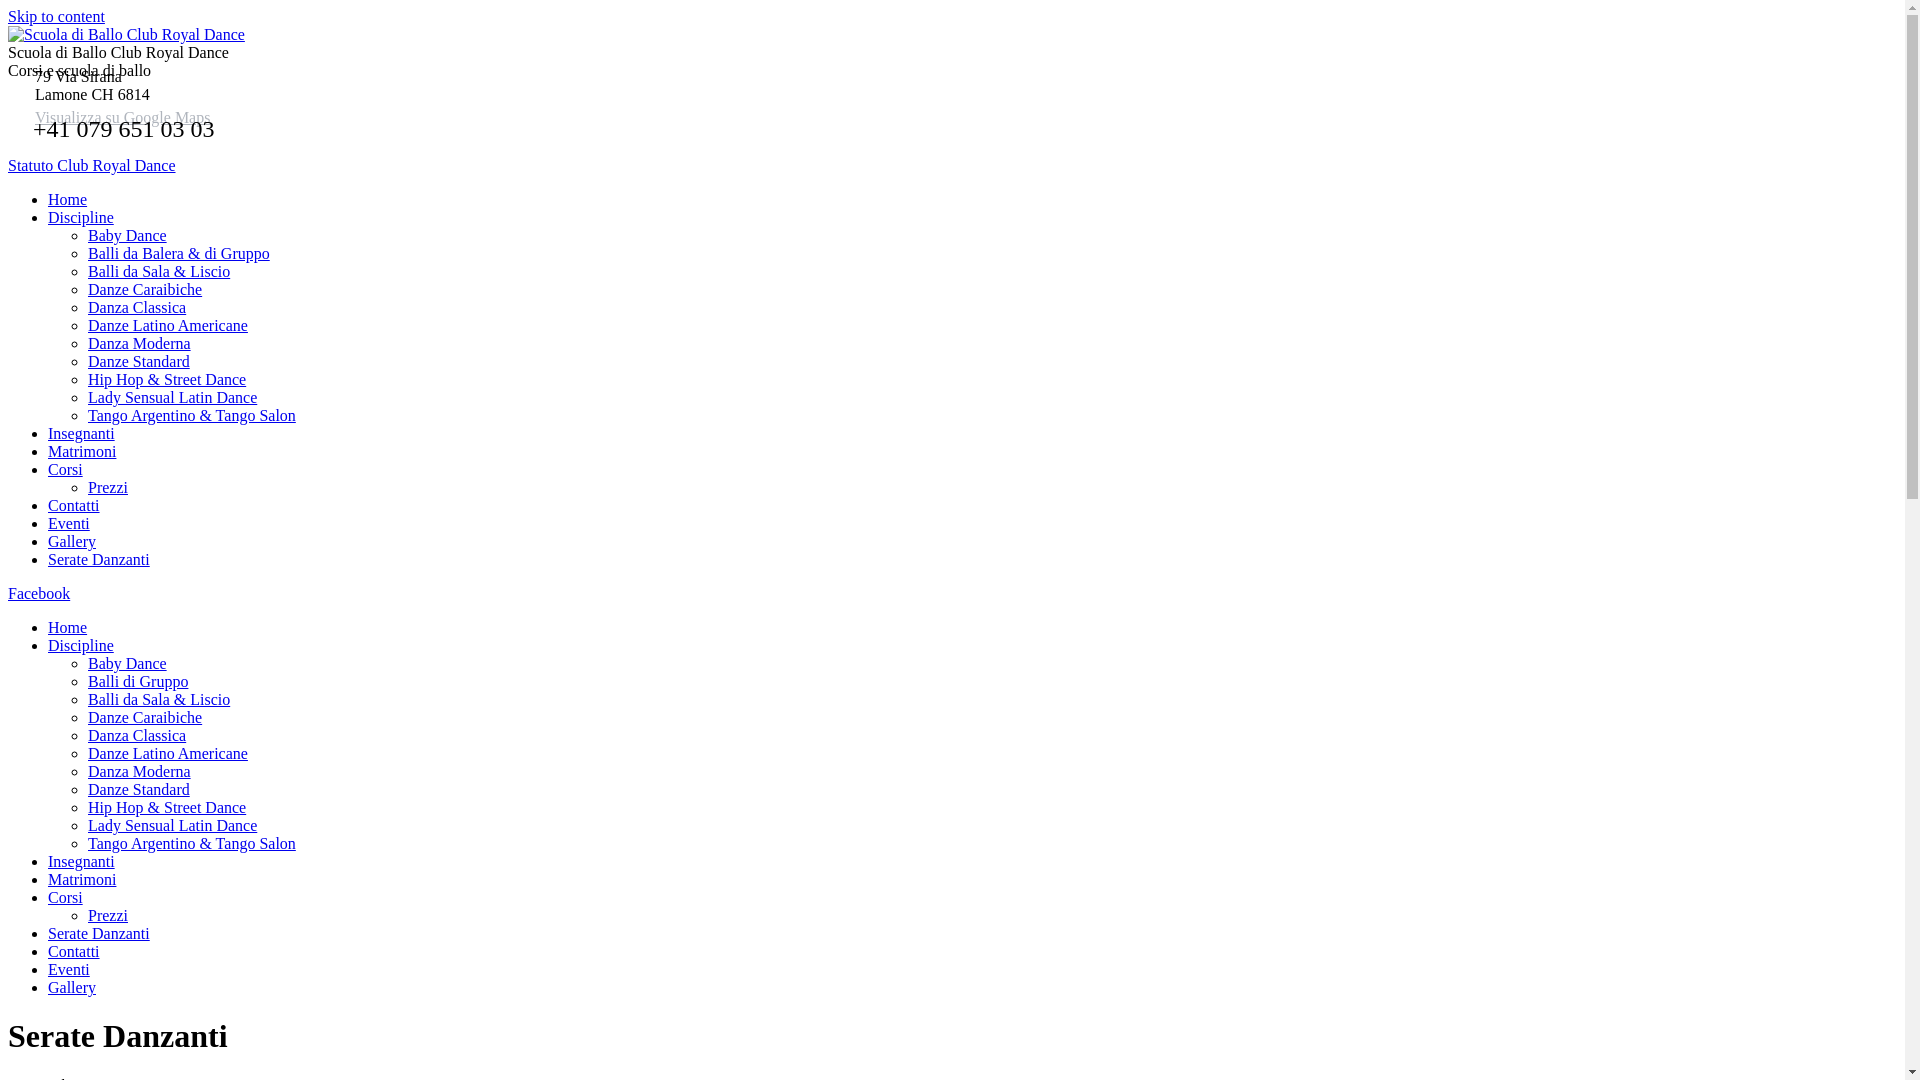 The image size is (1920, 1080). What do you see at coordinates (172, 398) in the screenshot?
I see `Lady Sensual Latin Dance` at bounding box center [172, 398].